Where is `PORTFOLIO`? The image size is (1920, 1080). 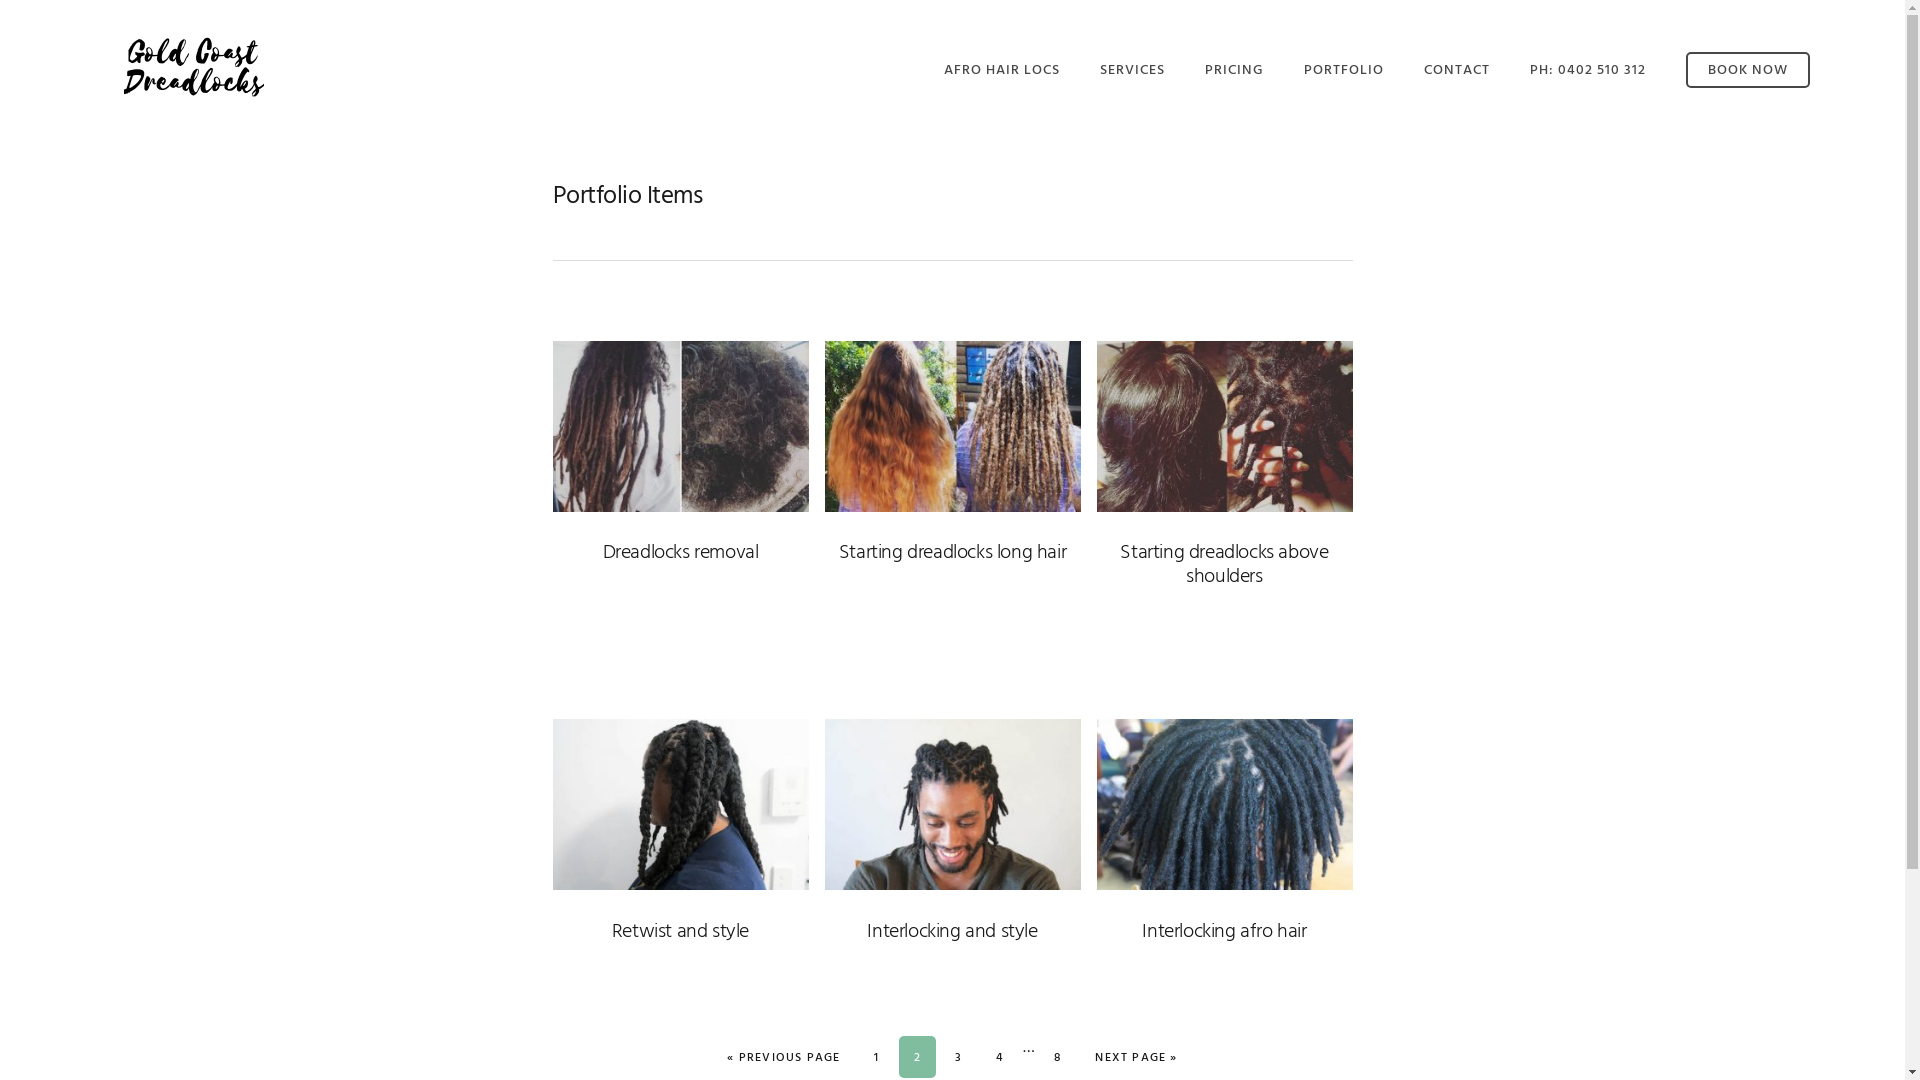 PORTFOLIO is located at coordinates (1344, 70).